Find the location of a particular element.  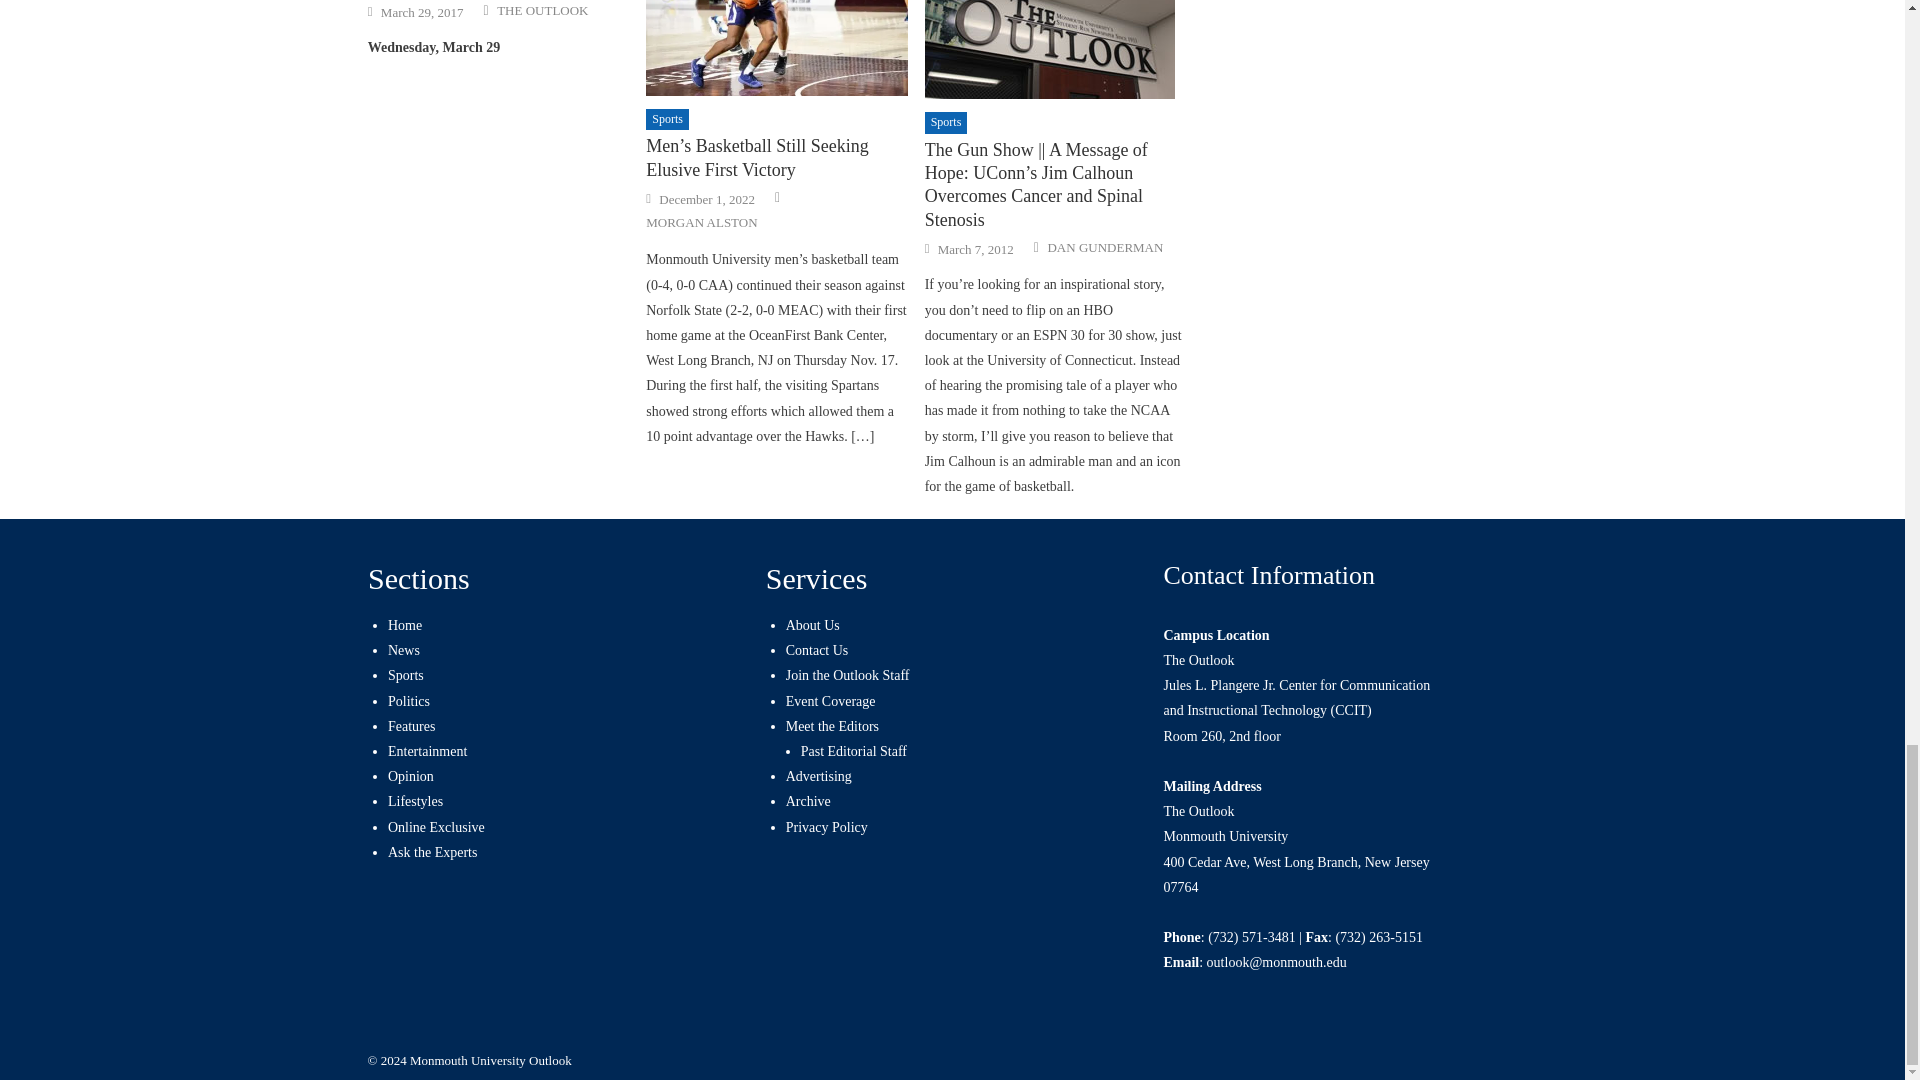

Sports is located at coordinates (946, 122).